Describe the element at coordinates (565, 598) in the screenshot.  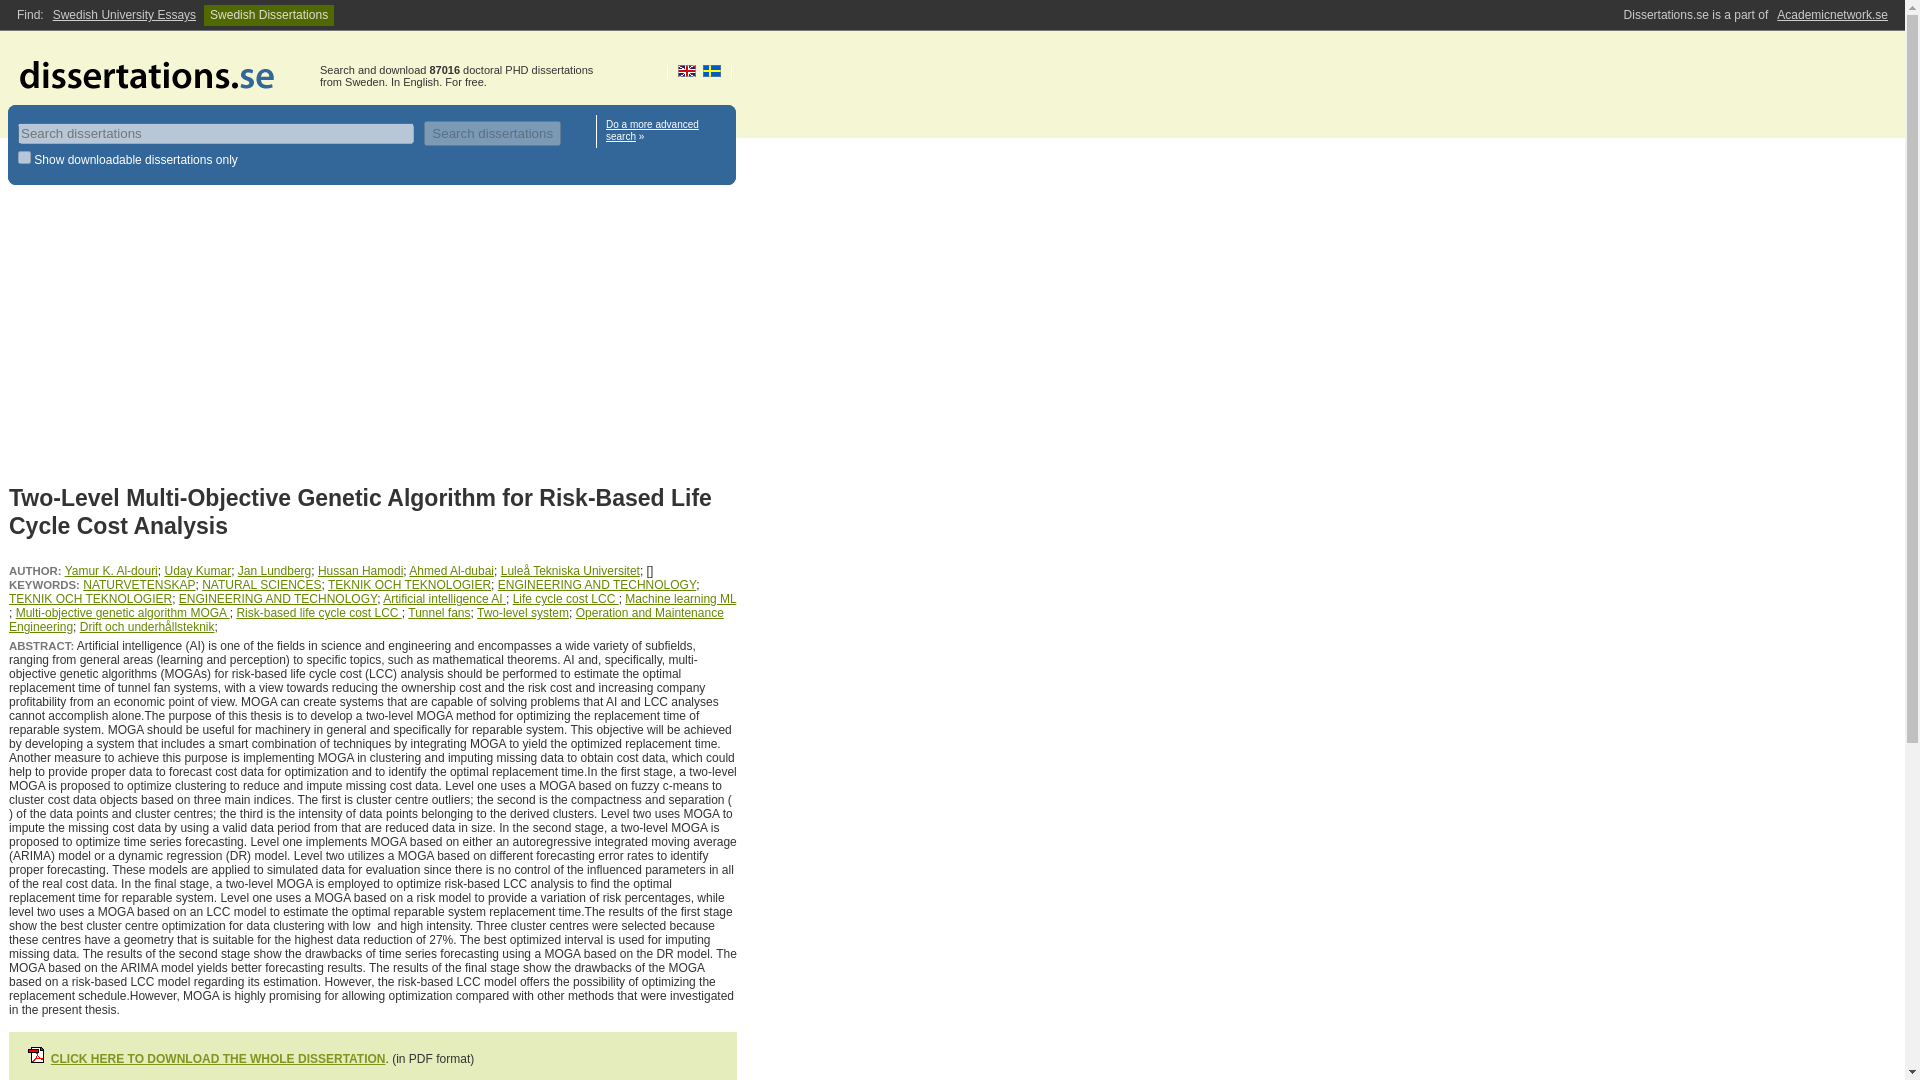
I see `Life cycle cost LCC` at that location.